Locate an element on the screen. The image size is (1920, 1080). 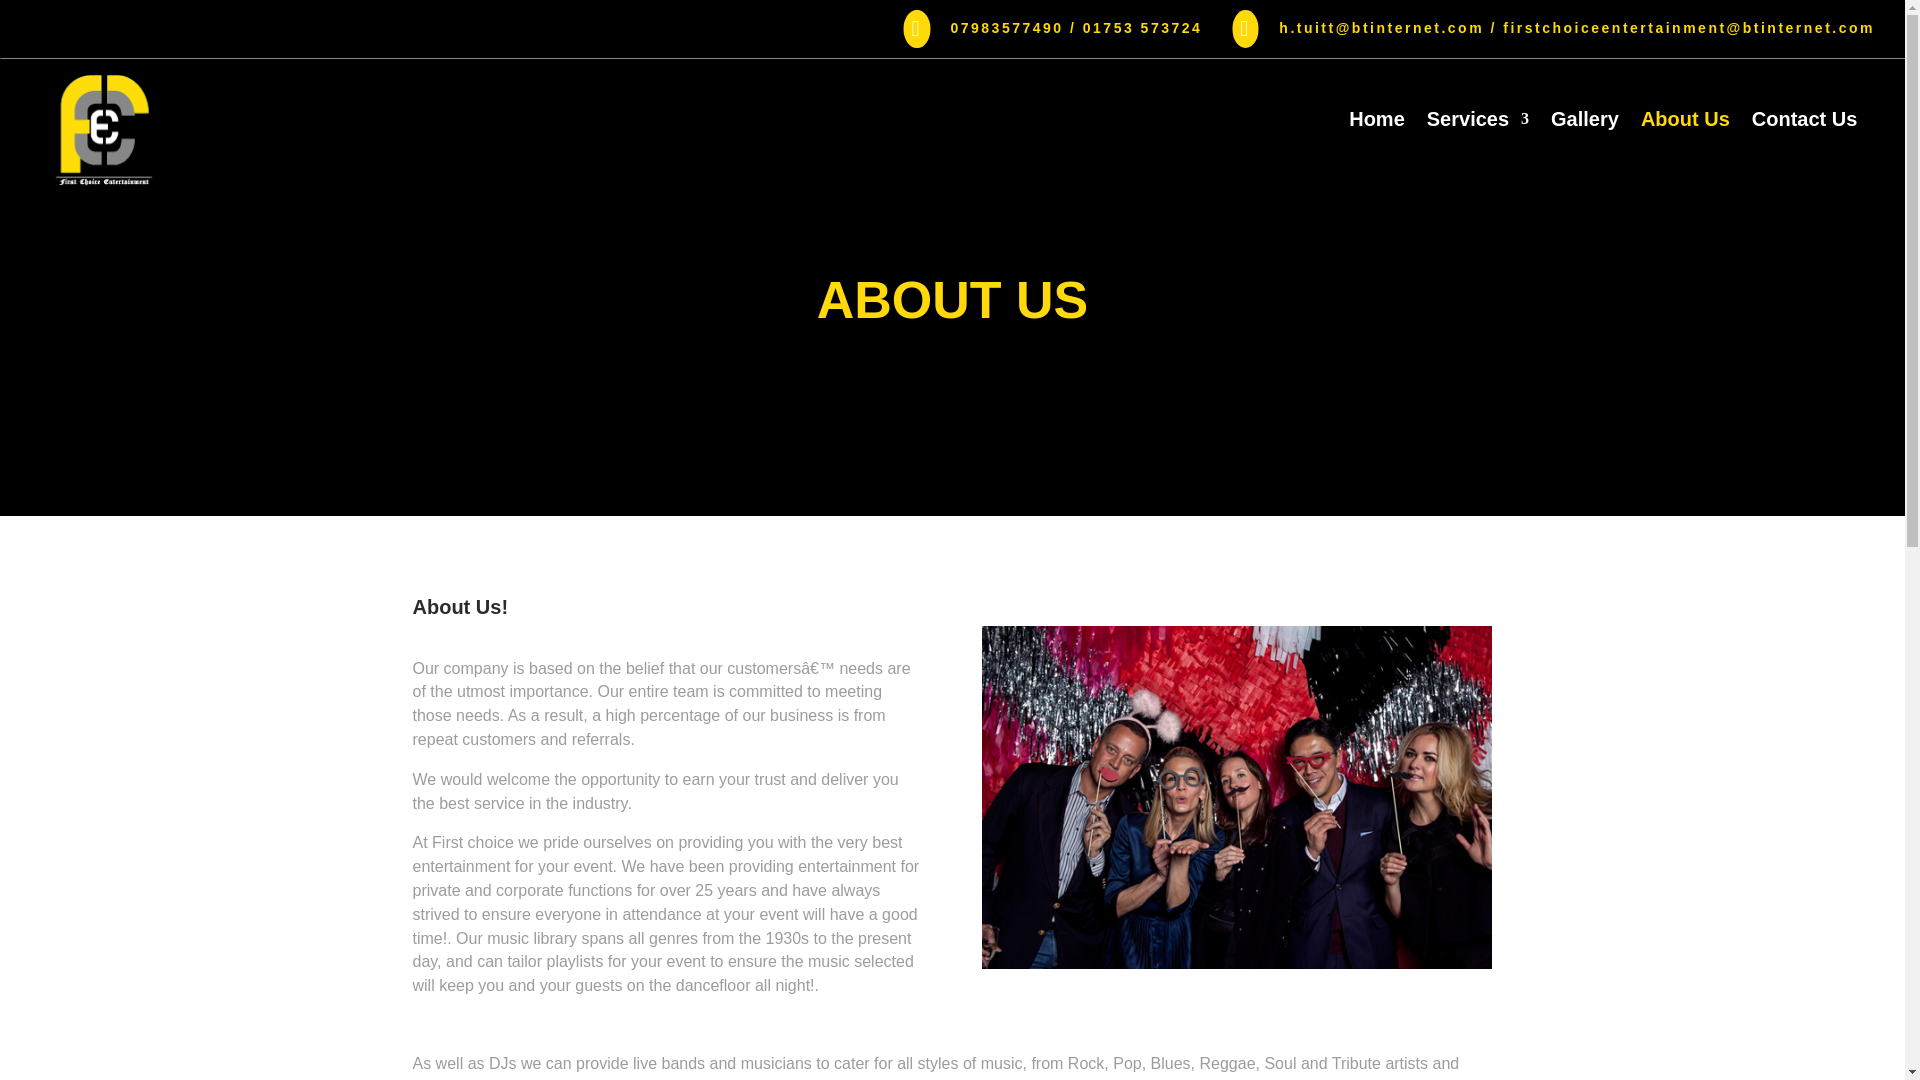
About Us is located at coordinates (1685, 122).